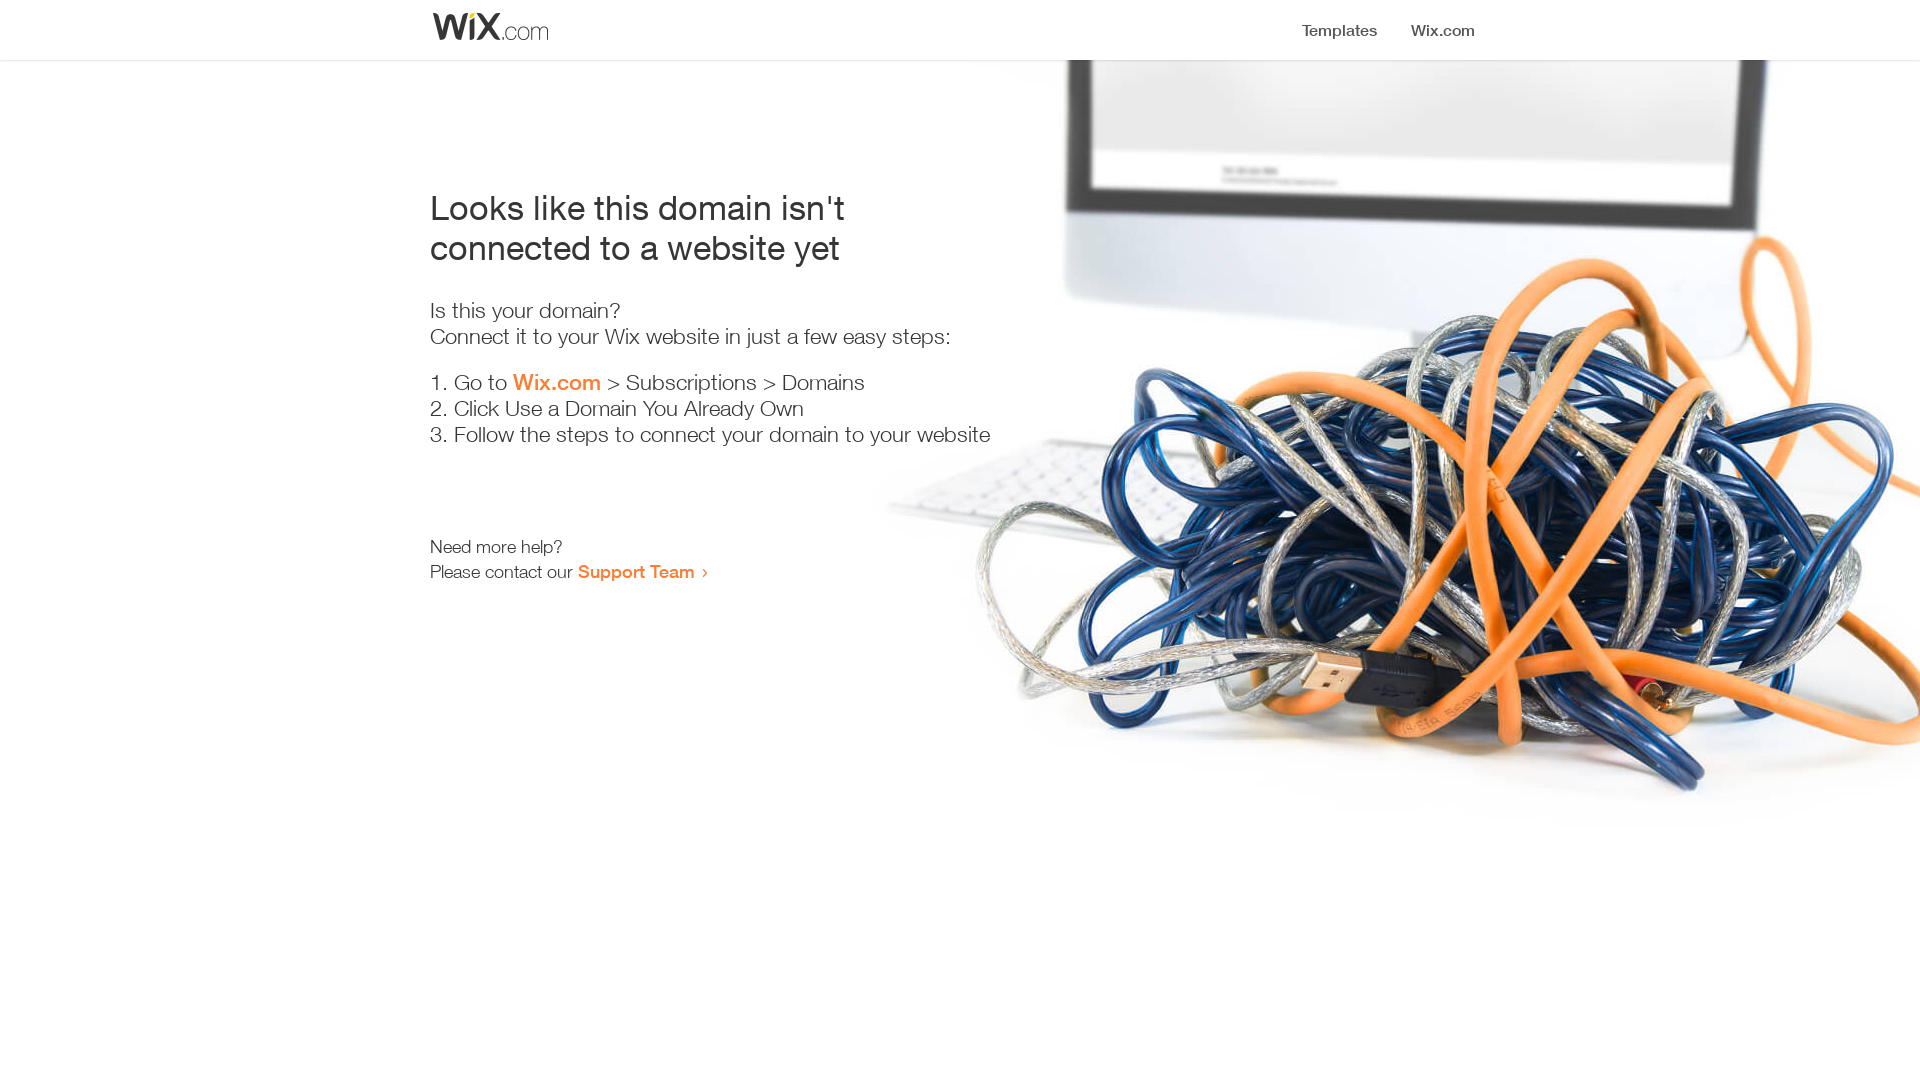 Image resolution: width=1920 pixels, height=1080 pixels. What do you see at coordinates (557, 382) in the screenshot?
I see `Wix.com` at bounding box center [557, 382].